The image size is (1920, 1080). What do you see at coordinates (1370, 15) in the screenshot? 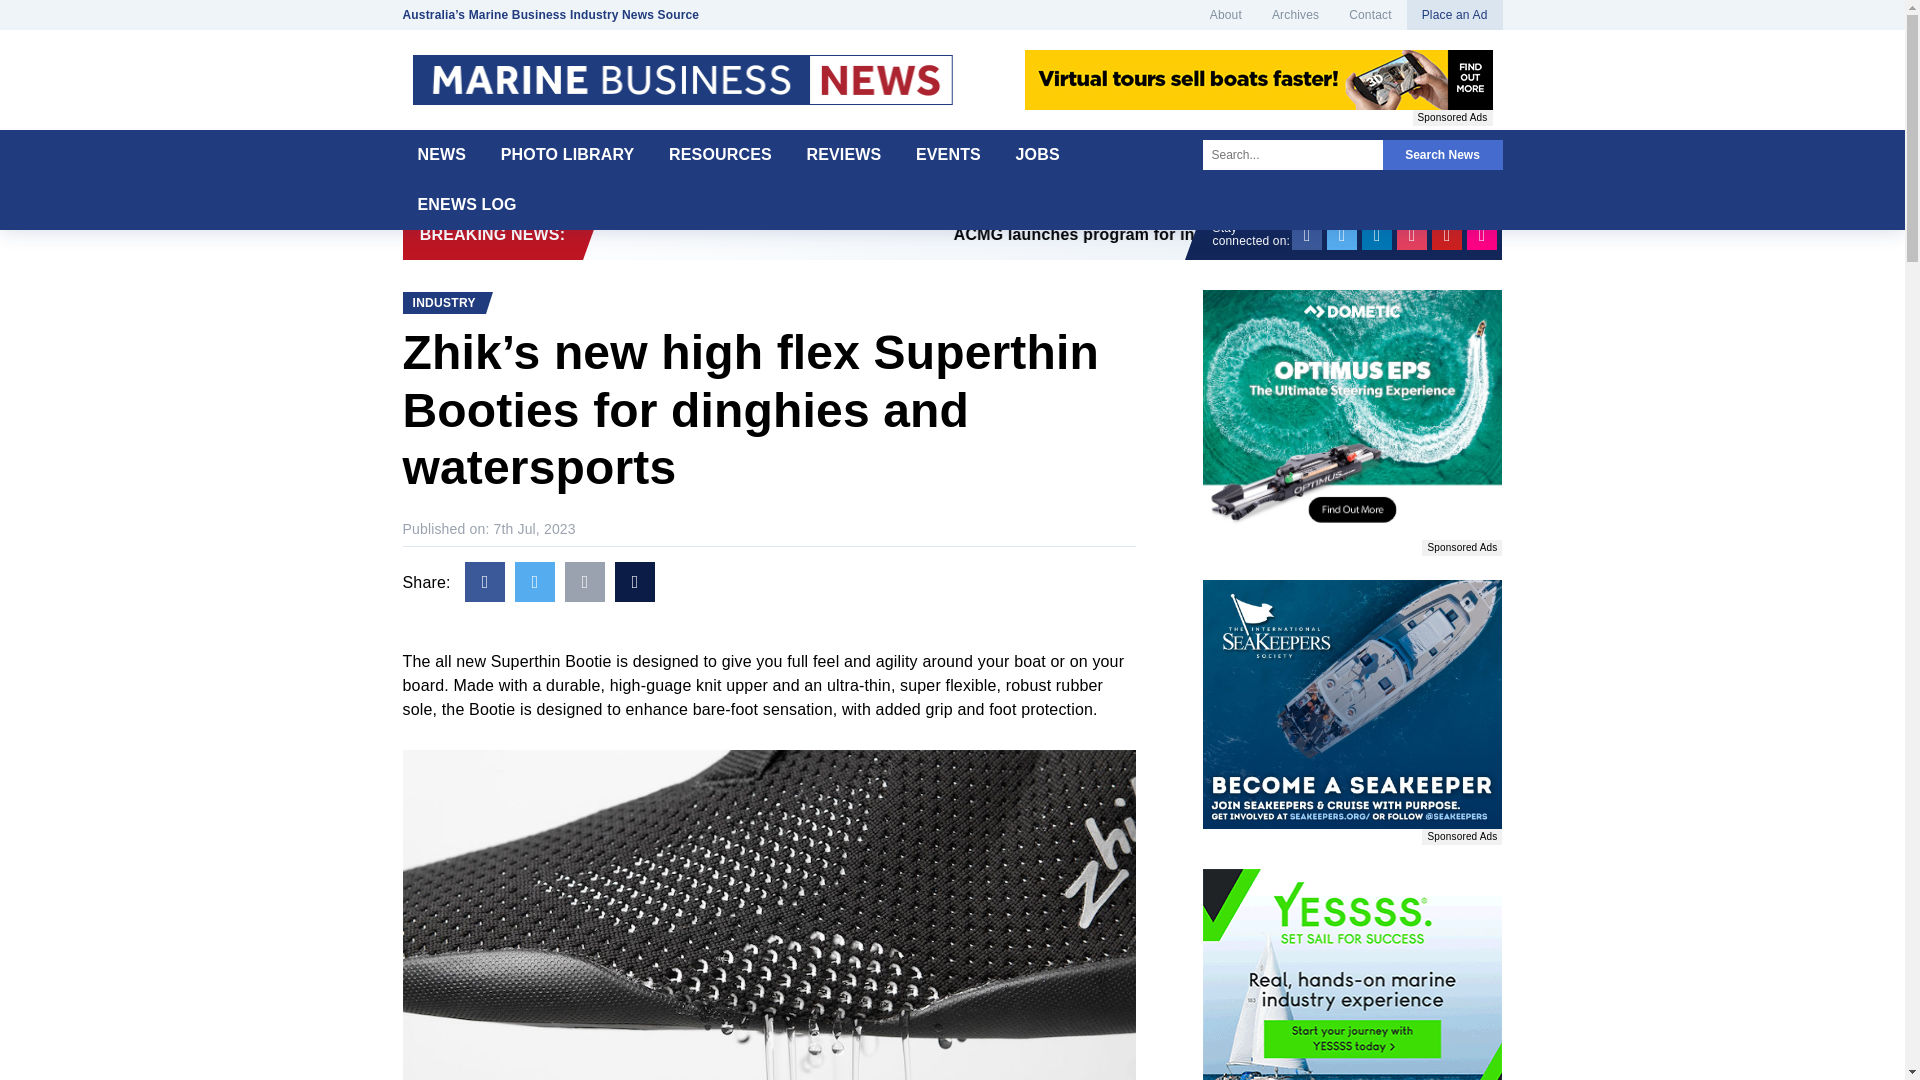
I see `Contact` at bounding box center [1370, 15].